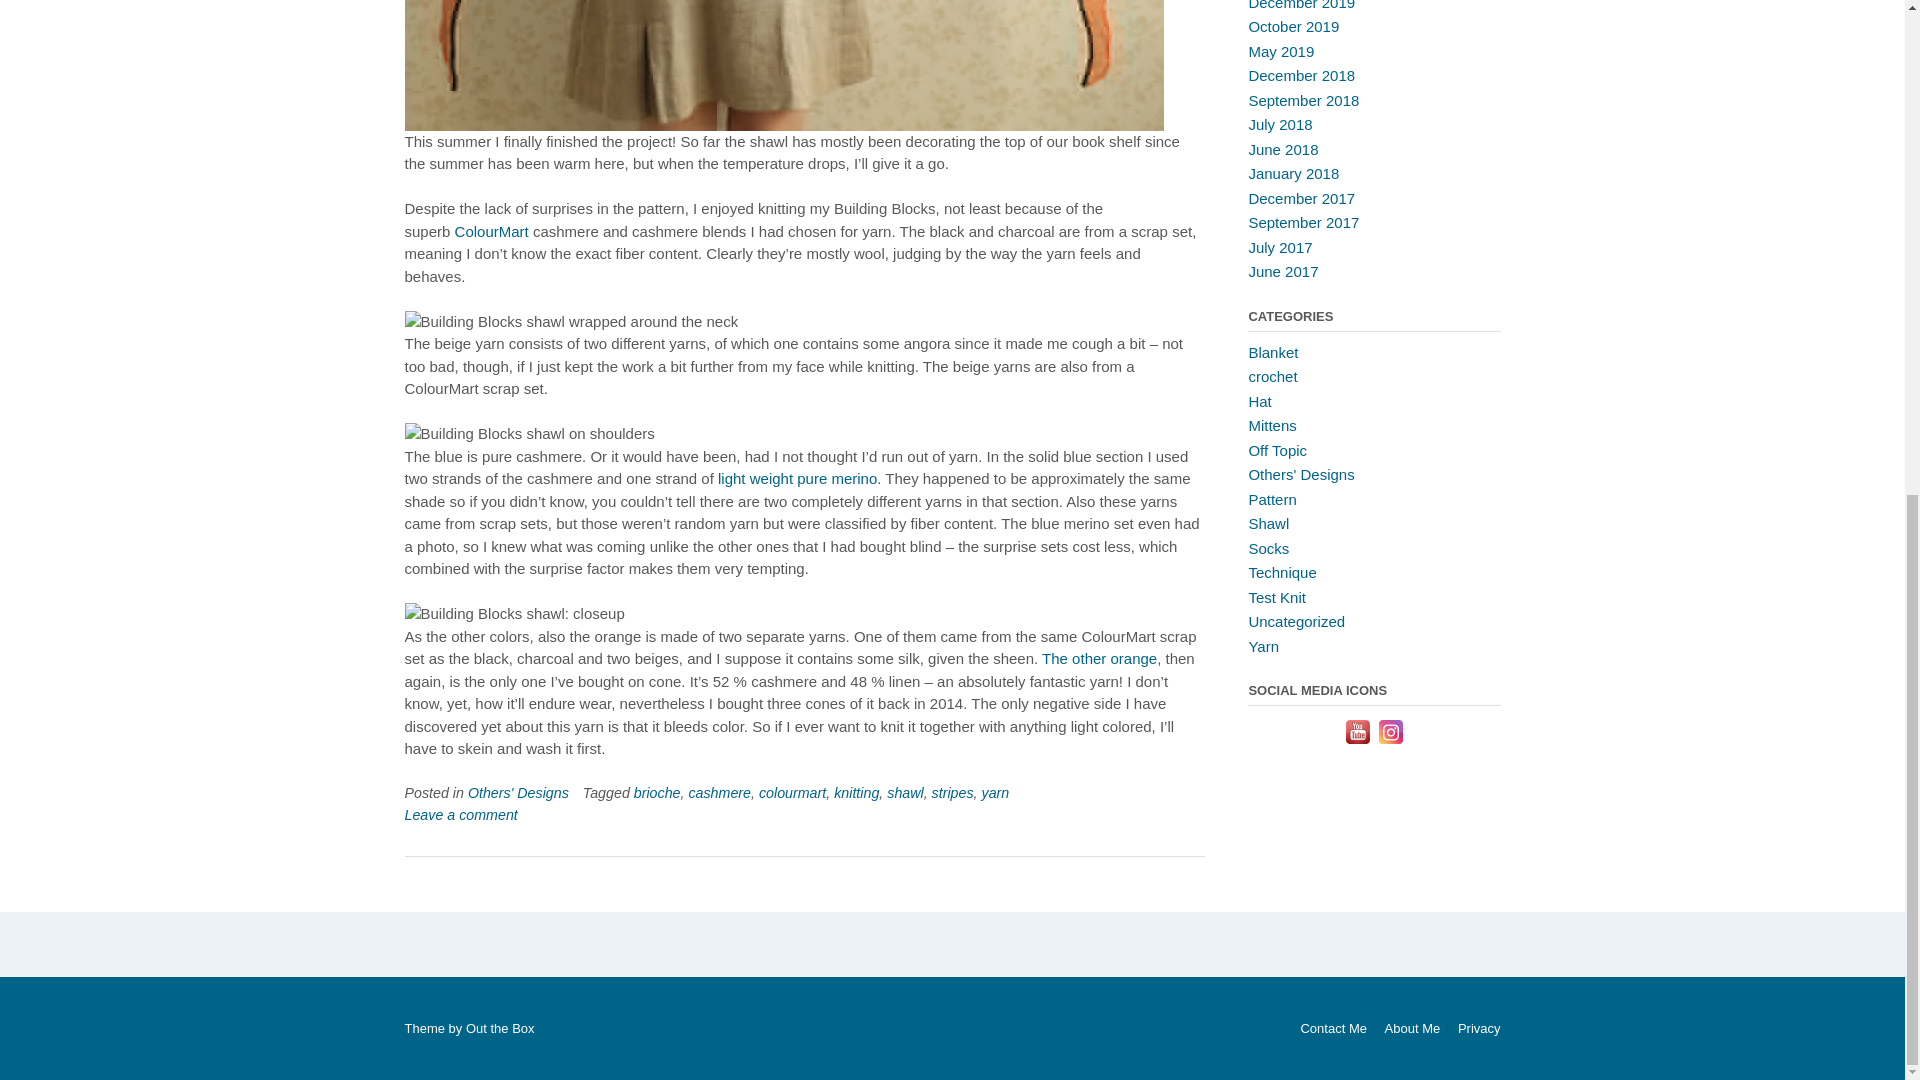 Image resolution: width=1920 pixels, height=1080 pixels. I want to click on brioche, so click(657, 793).